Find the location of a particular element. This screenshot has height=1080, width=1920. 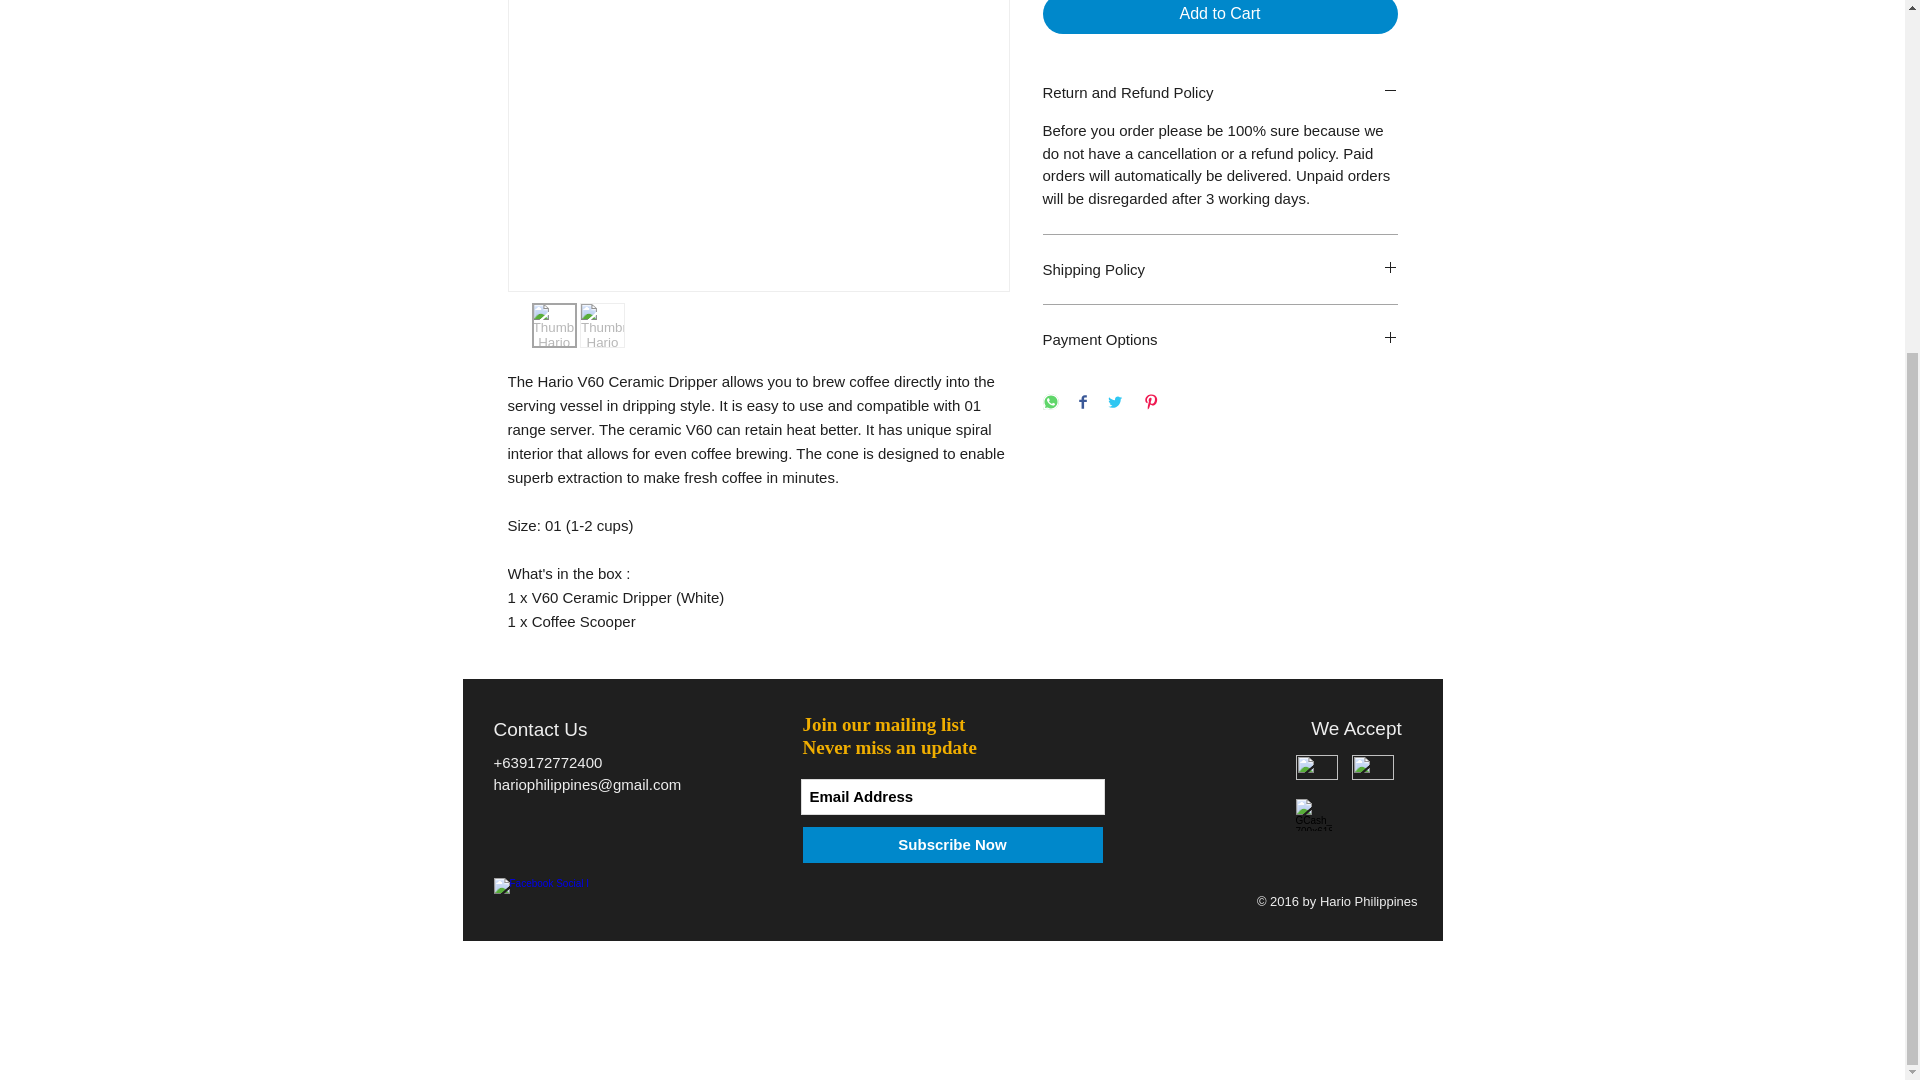

Return and Refund Policy is located at coordinates (1220, 92).